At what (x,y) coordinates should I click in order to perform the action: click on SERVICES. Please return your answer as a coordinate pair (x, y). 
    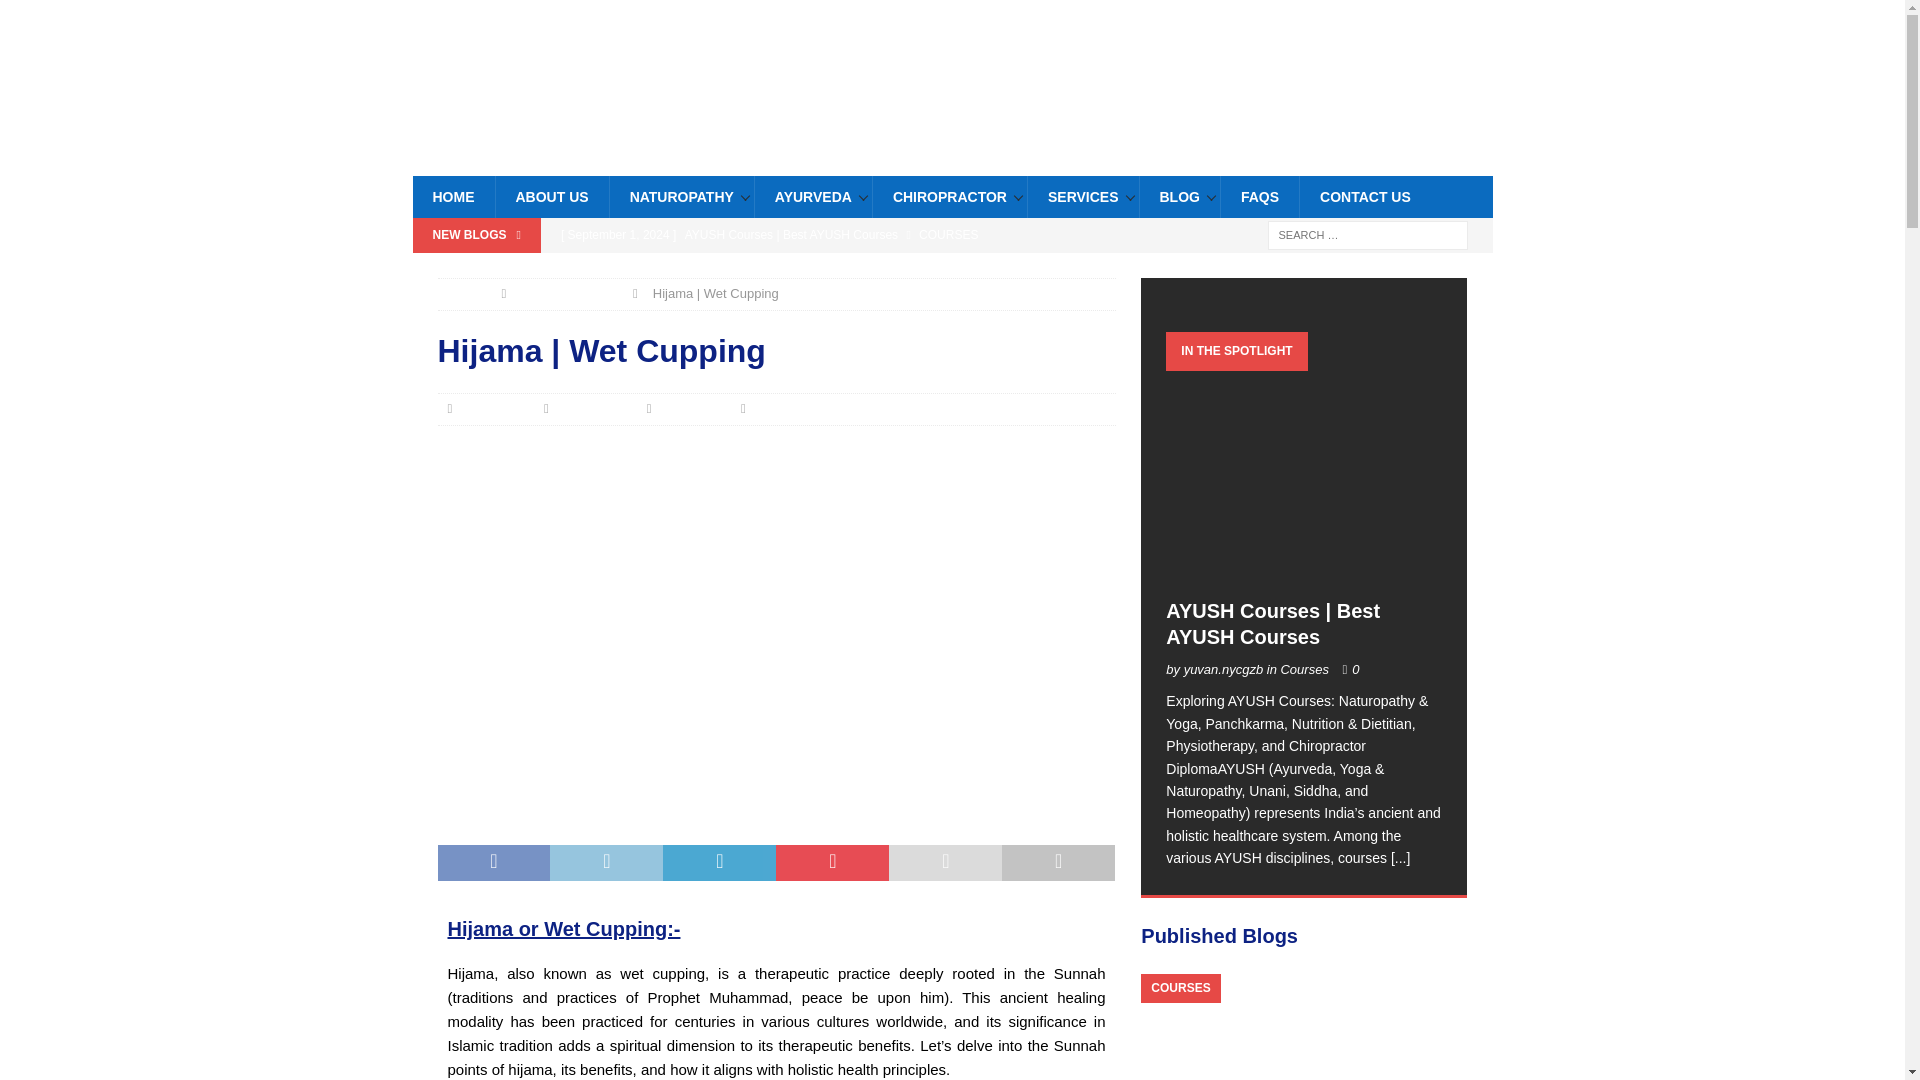
    Looking at the image, I should click on (1082, 197).